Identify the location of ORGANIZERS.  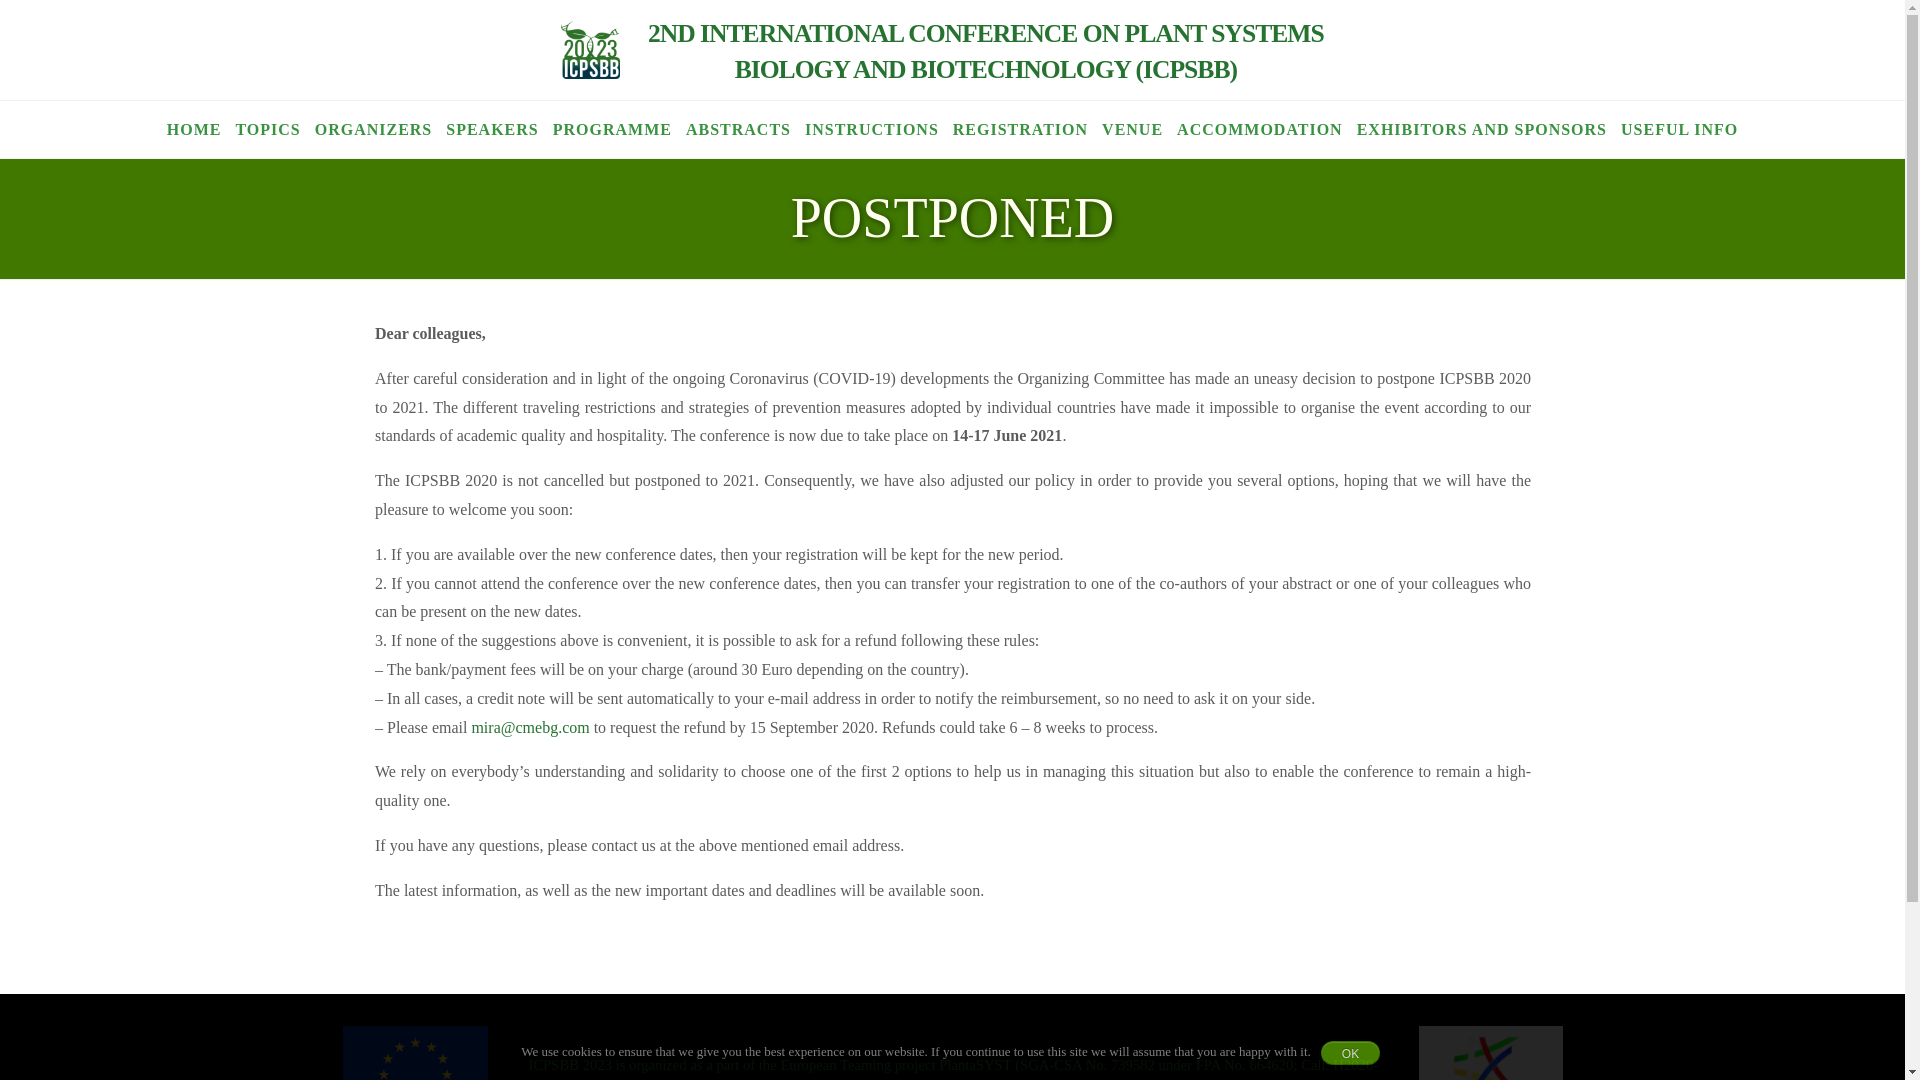
(373, 130).